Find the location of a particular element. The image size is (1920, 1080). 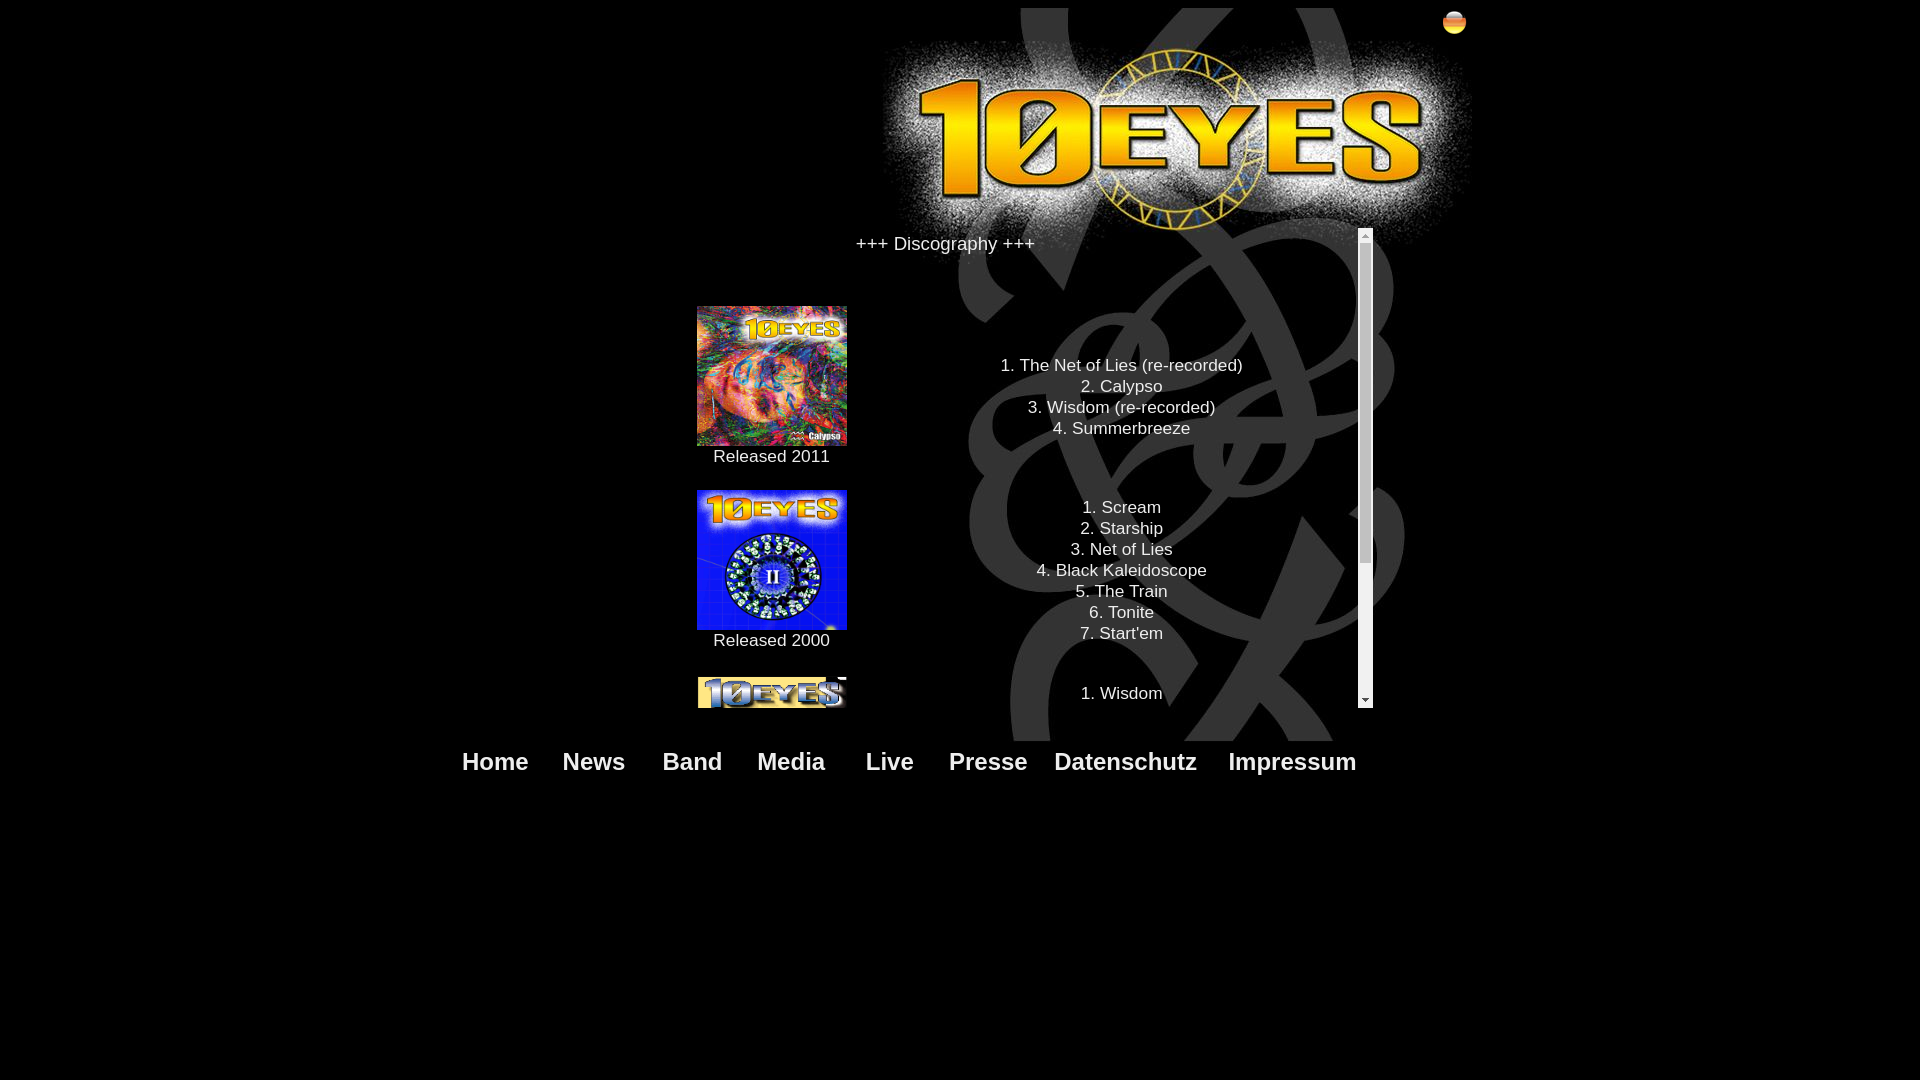

Media is located at coordinates (791, 761).